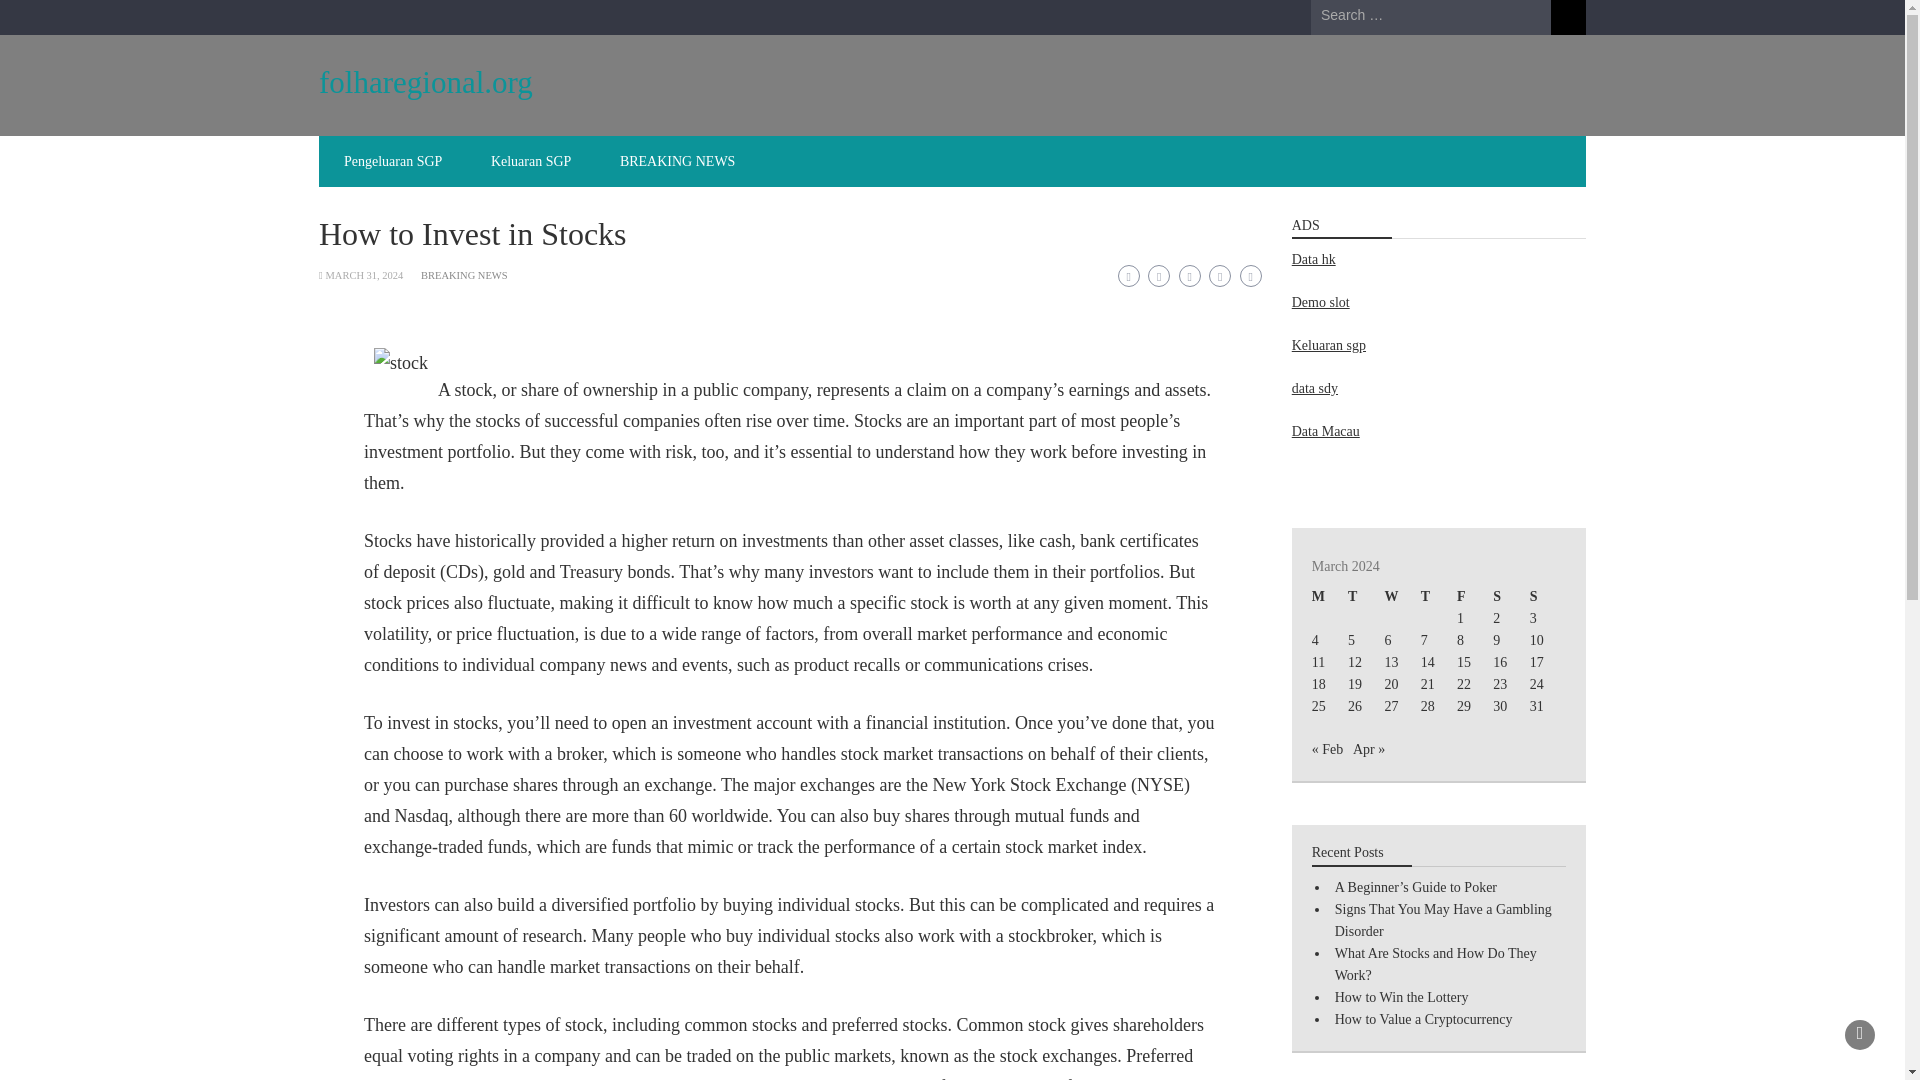 The height and width of the screenshot is (1080, 1920). What do you see at coordinates (1366, 597) in the screenshot?
I see `Tuesday` at bounding box center [1366, 597].